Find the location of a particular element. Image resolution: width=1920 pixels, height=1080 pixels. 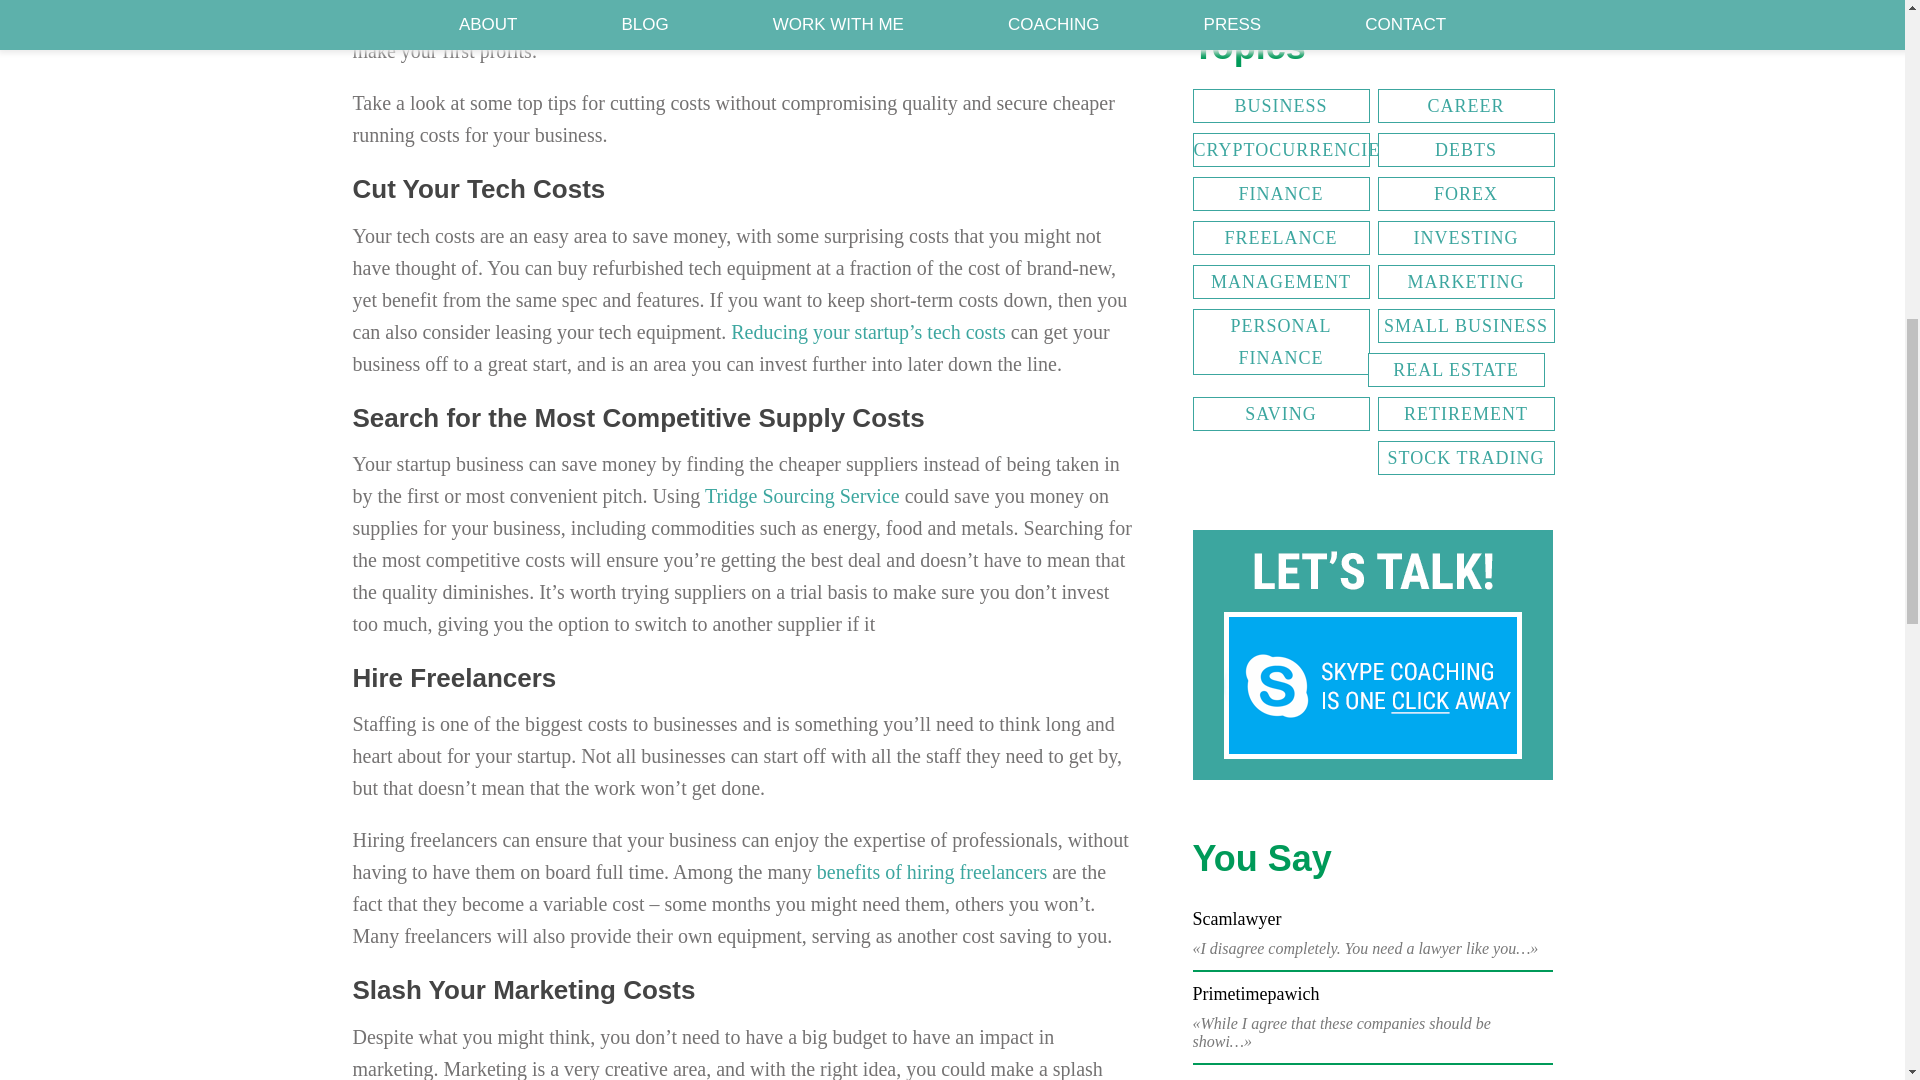

BUSINESS is located at coordinates (1280, 106).